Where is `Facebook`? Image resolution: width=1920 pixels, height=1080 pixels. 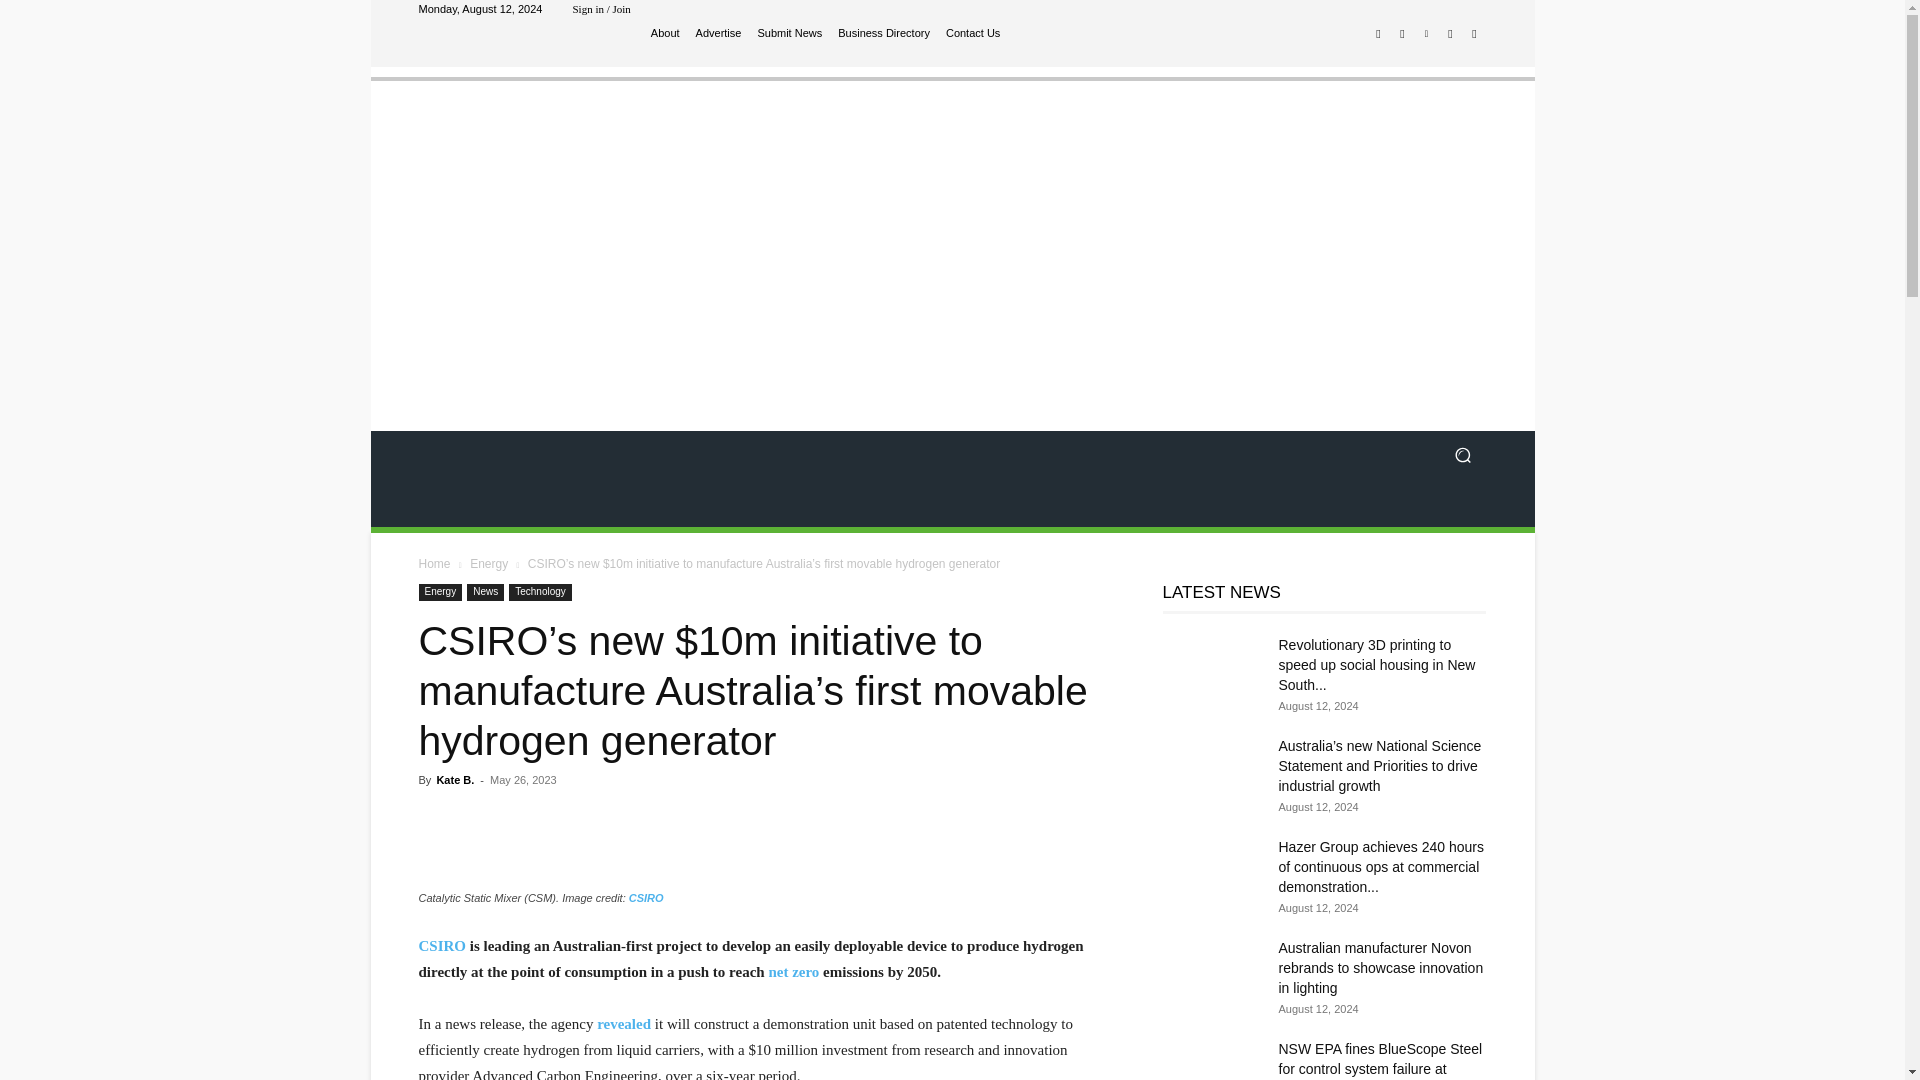 Facebook is located at coordinates (1378, 34).